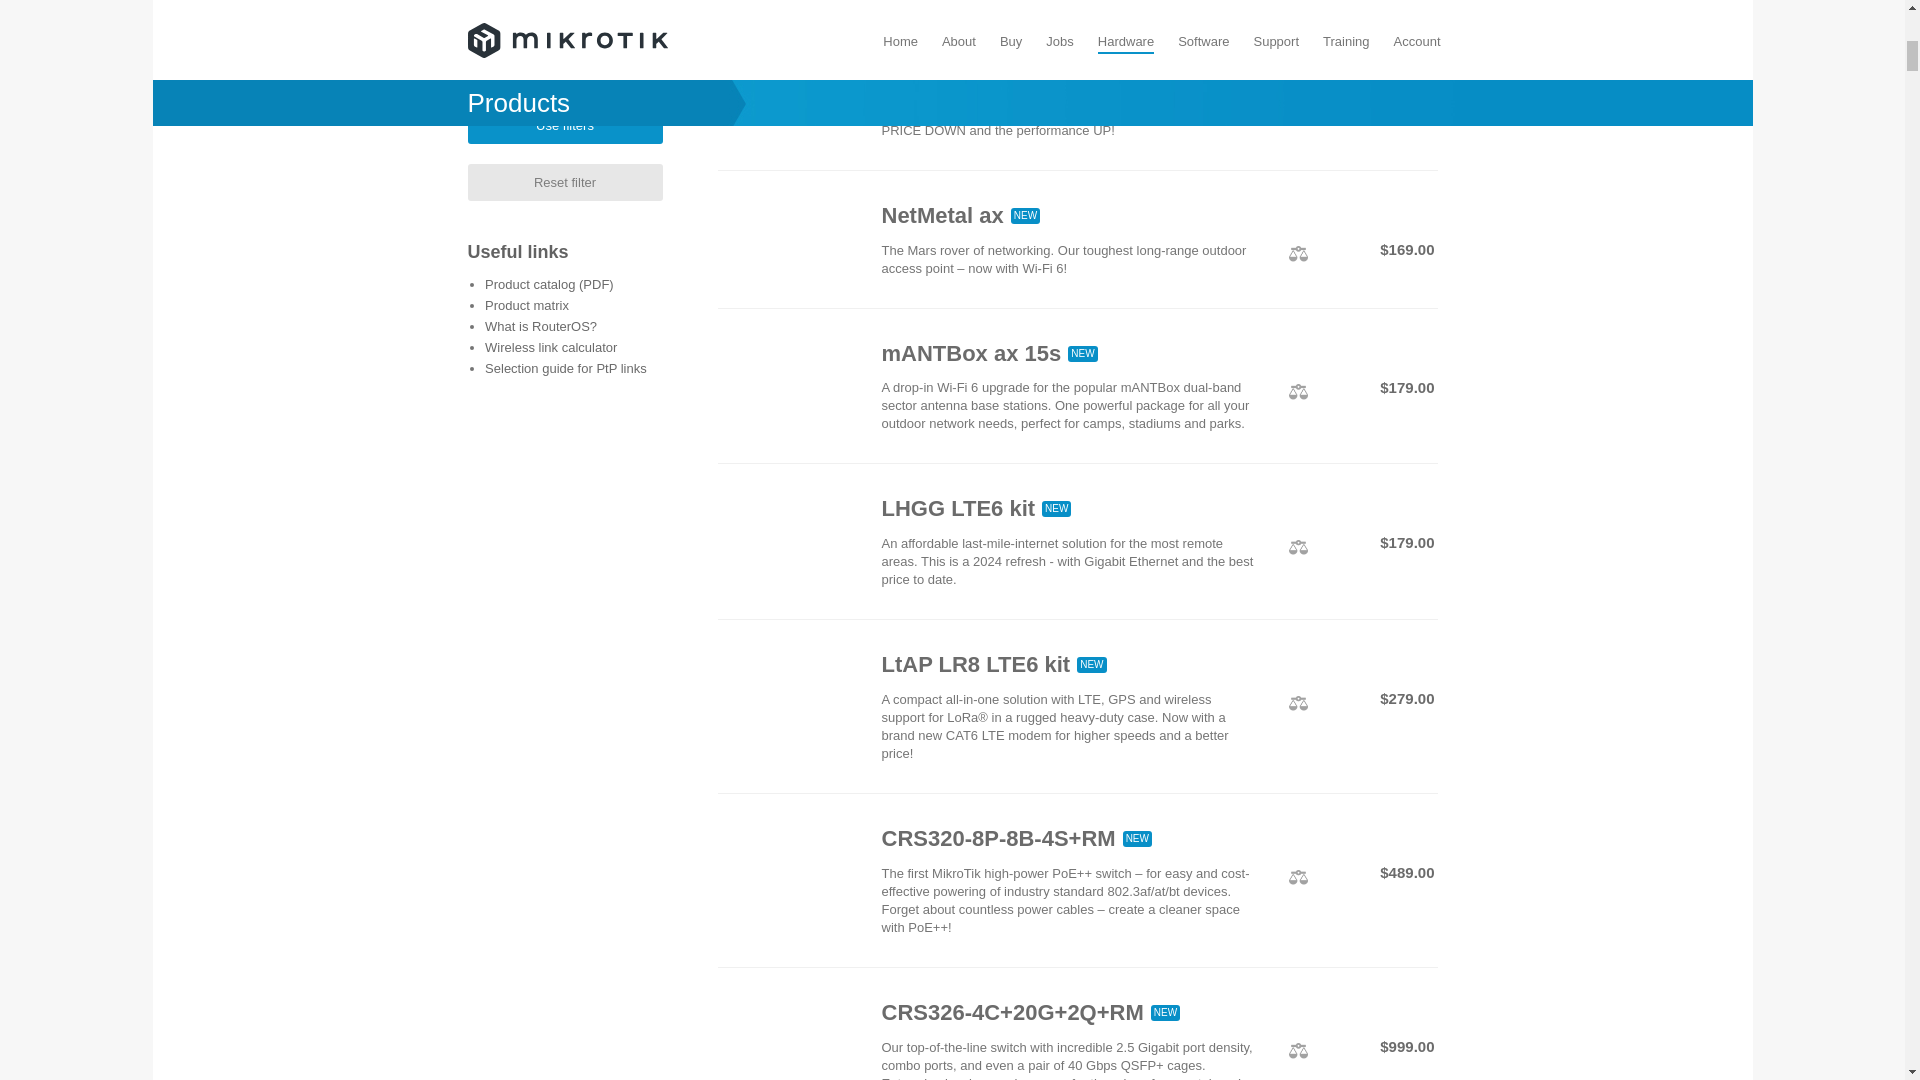 This screenshot has width=1920, height=1080. Describe the element at coordinates (541, 326) in the screenshot. I see `What is RouterOS?` at that location.